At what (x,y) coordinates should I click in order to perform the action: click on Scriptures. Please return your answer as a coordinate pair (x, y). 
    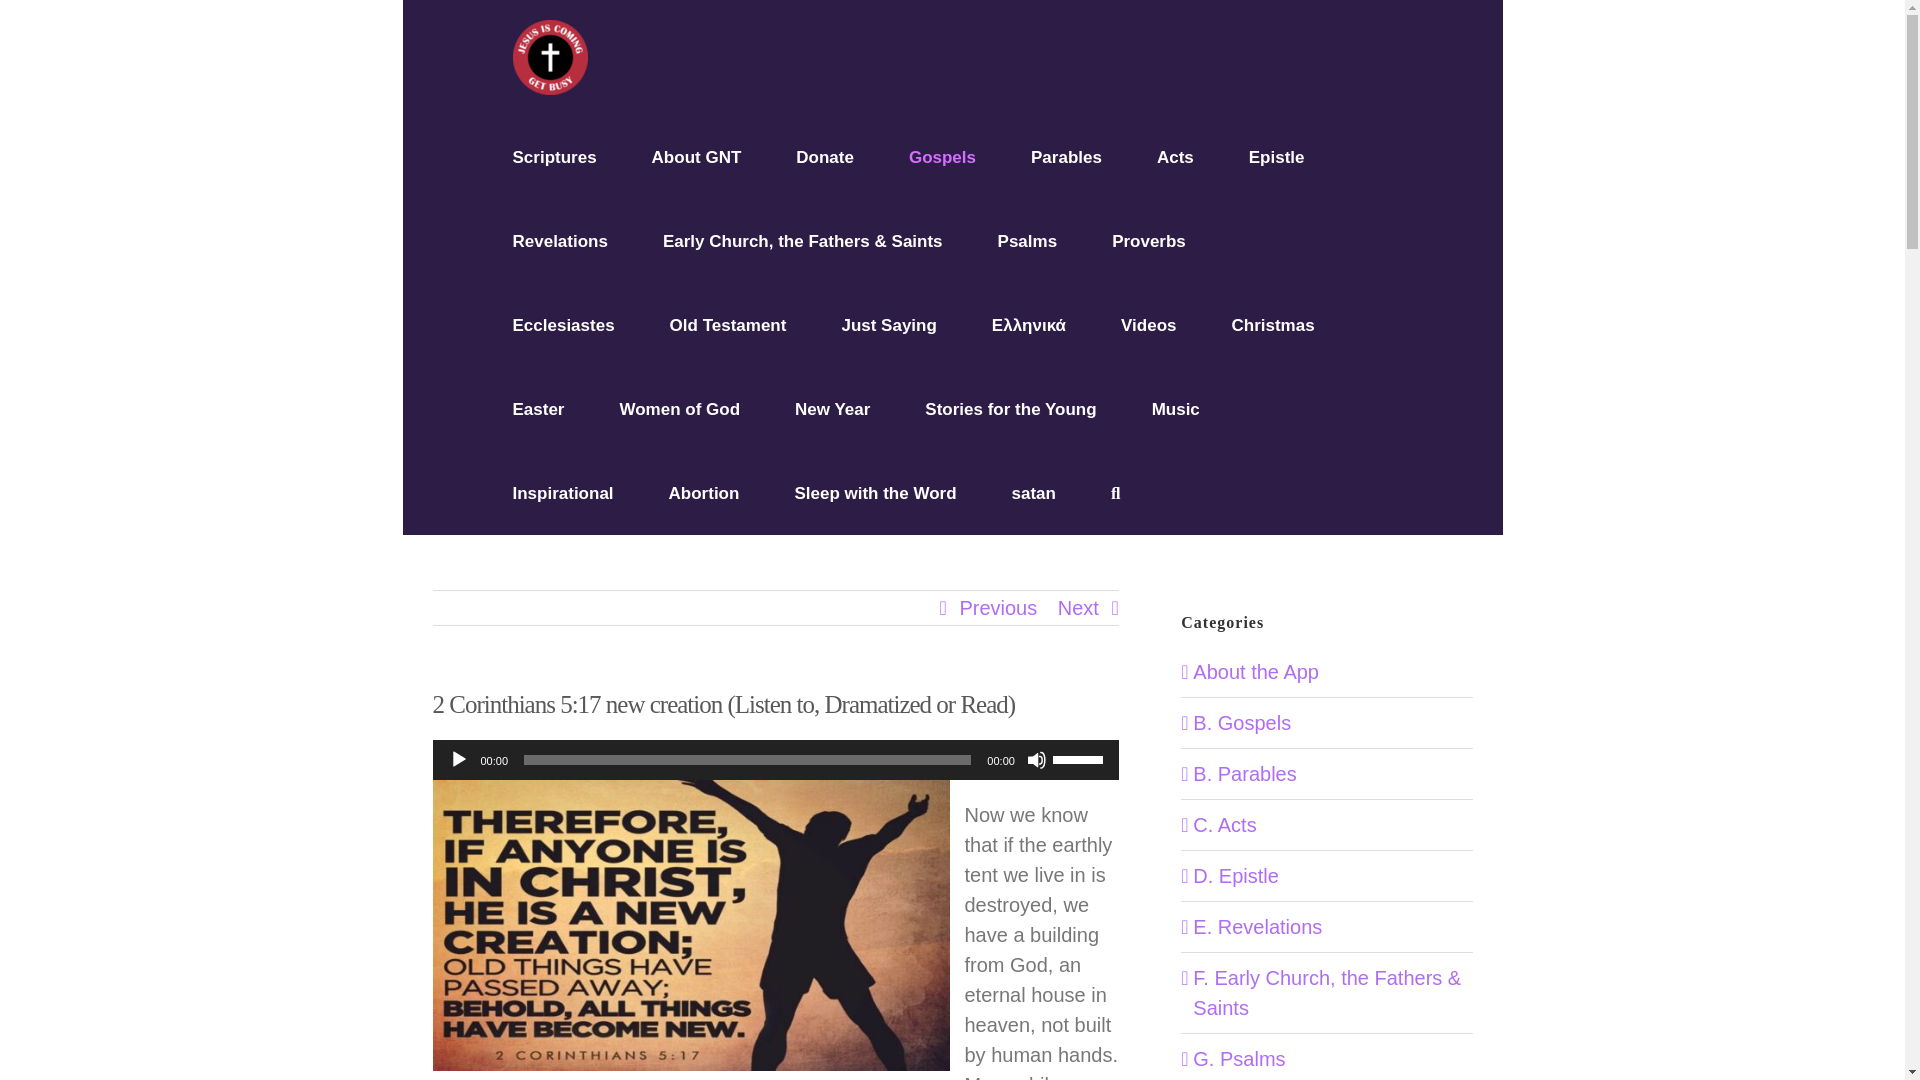
    Looking at the image, I should click on (554, 156).